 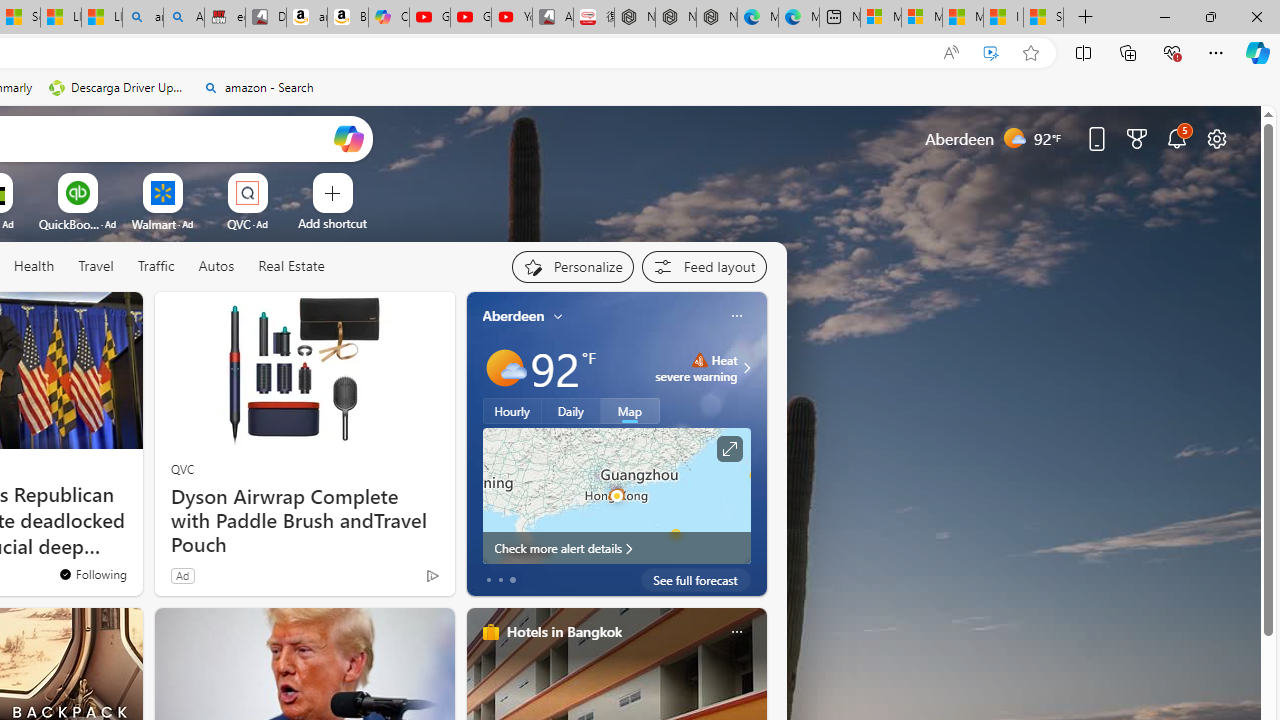 I want to click on next, so click(x=756, y=444).